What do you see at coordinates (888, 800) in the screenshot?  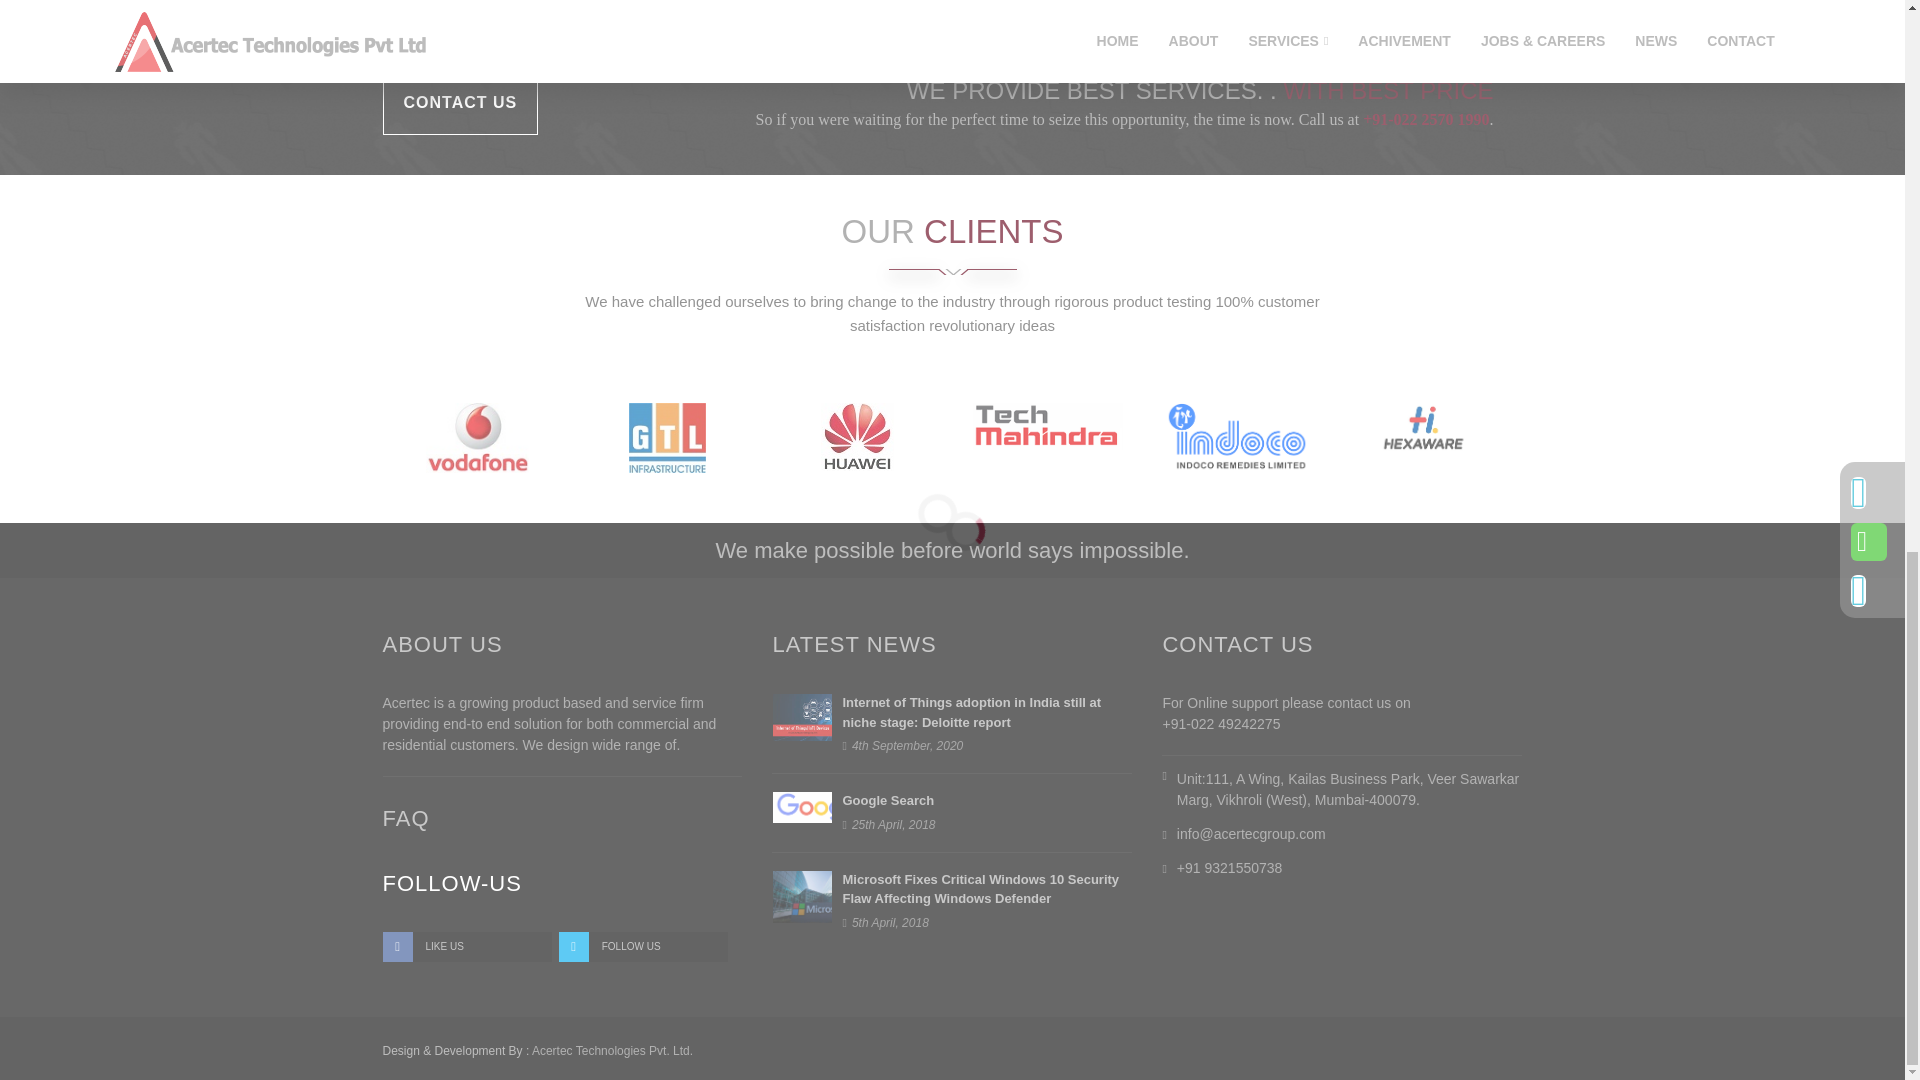 I see `Google Search` at bounding box center [888, 800].